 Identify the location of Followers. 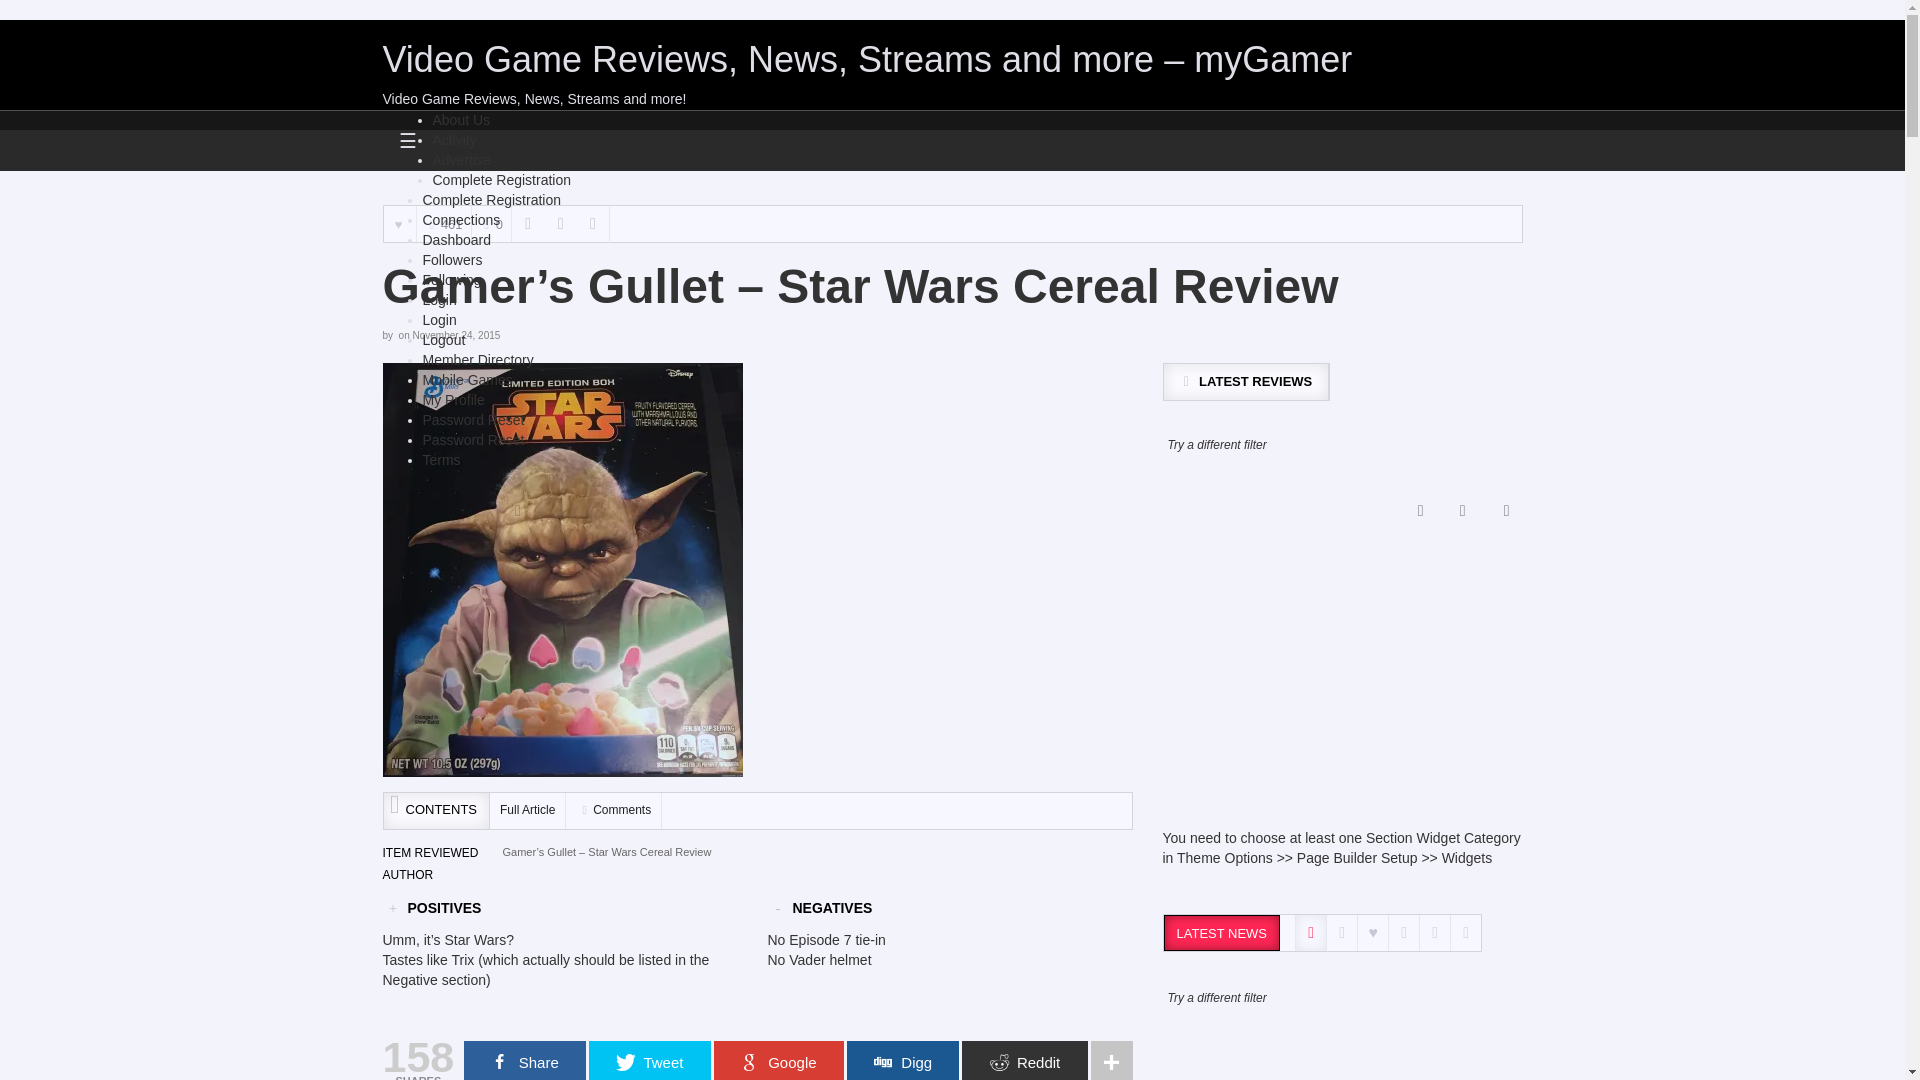
(452, 259).